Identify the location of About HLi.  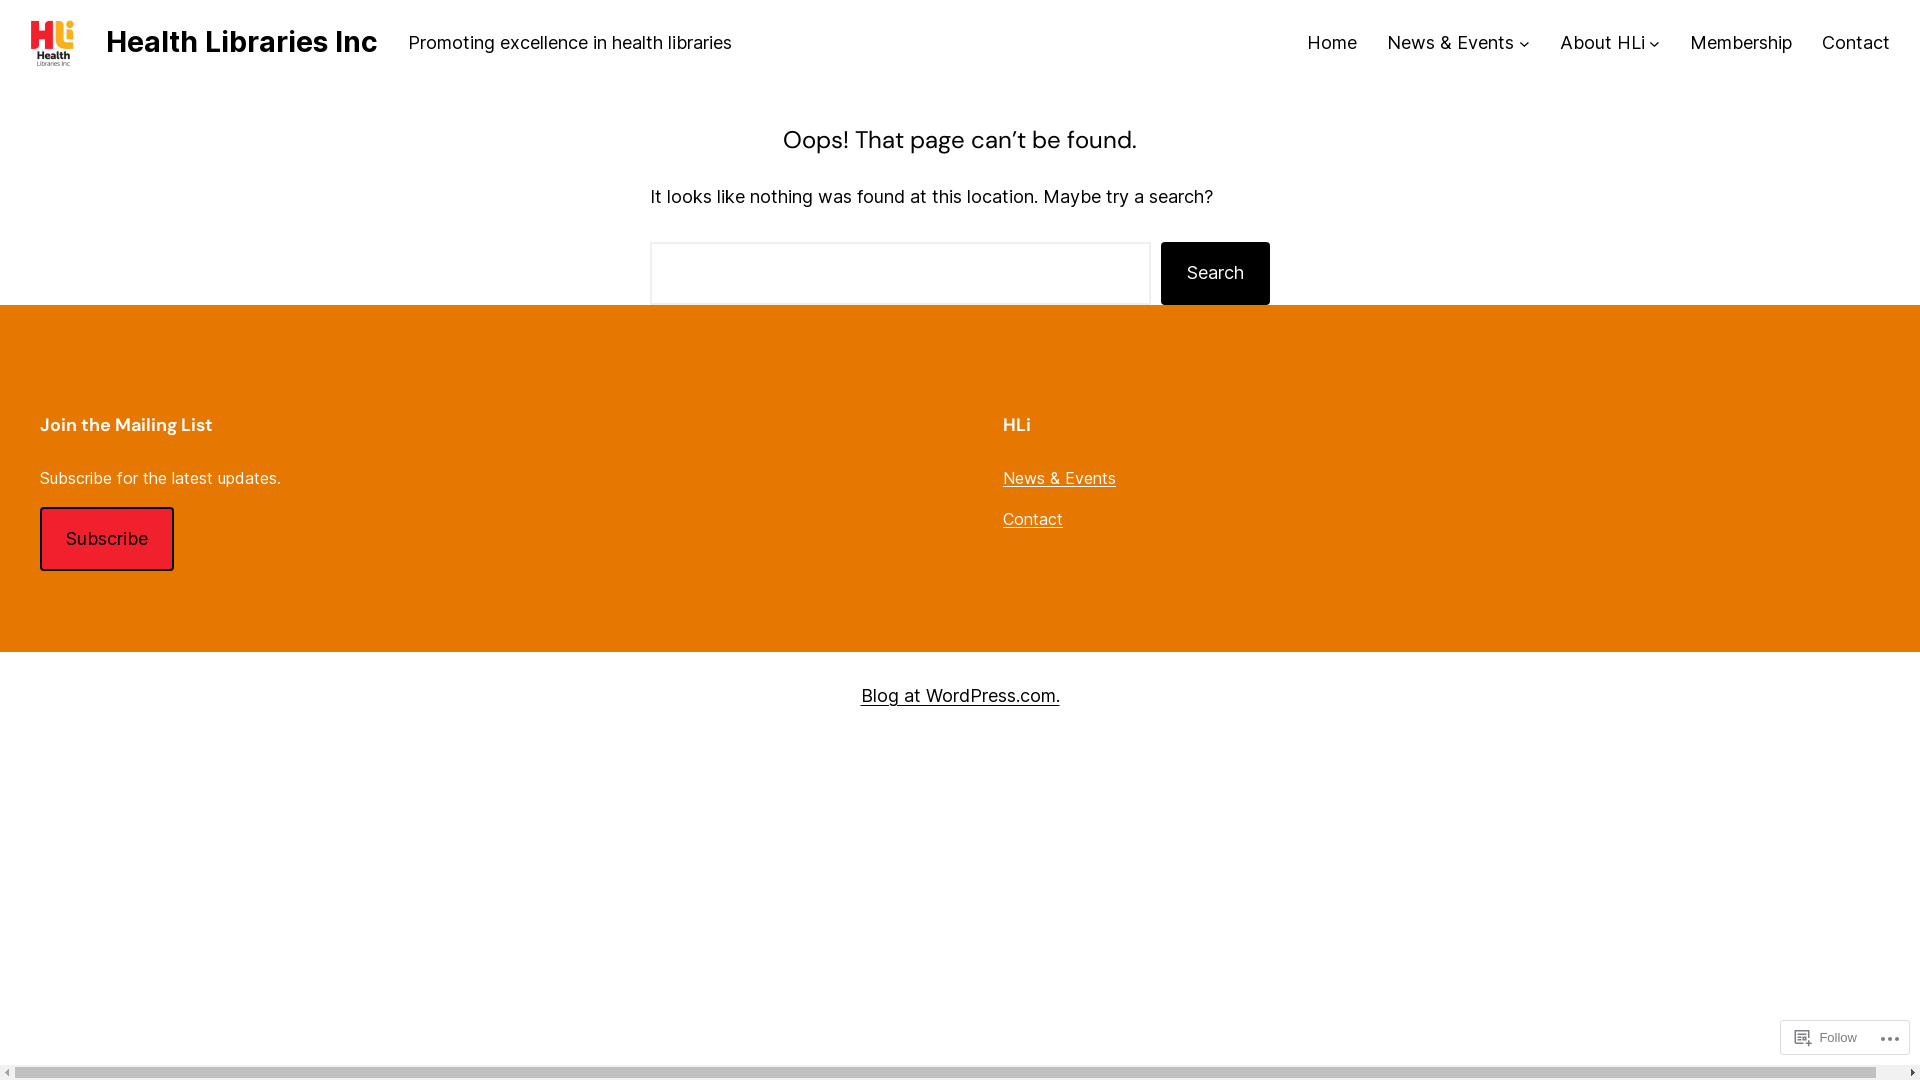
(1602, 44).